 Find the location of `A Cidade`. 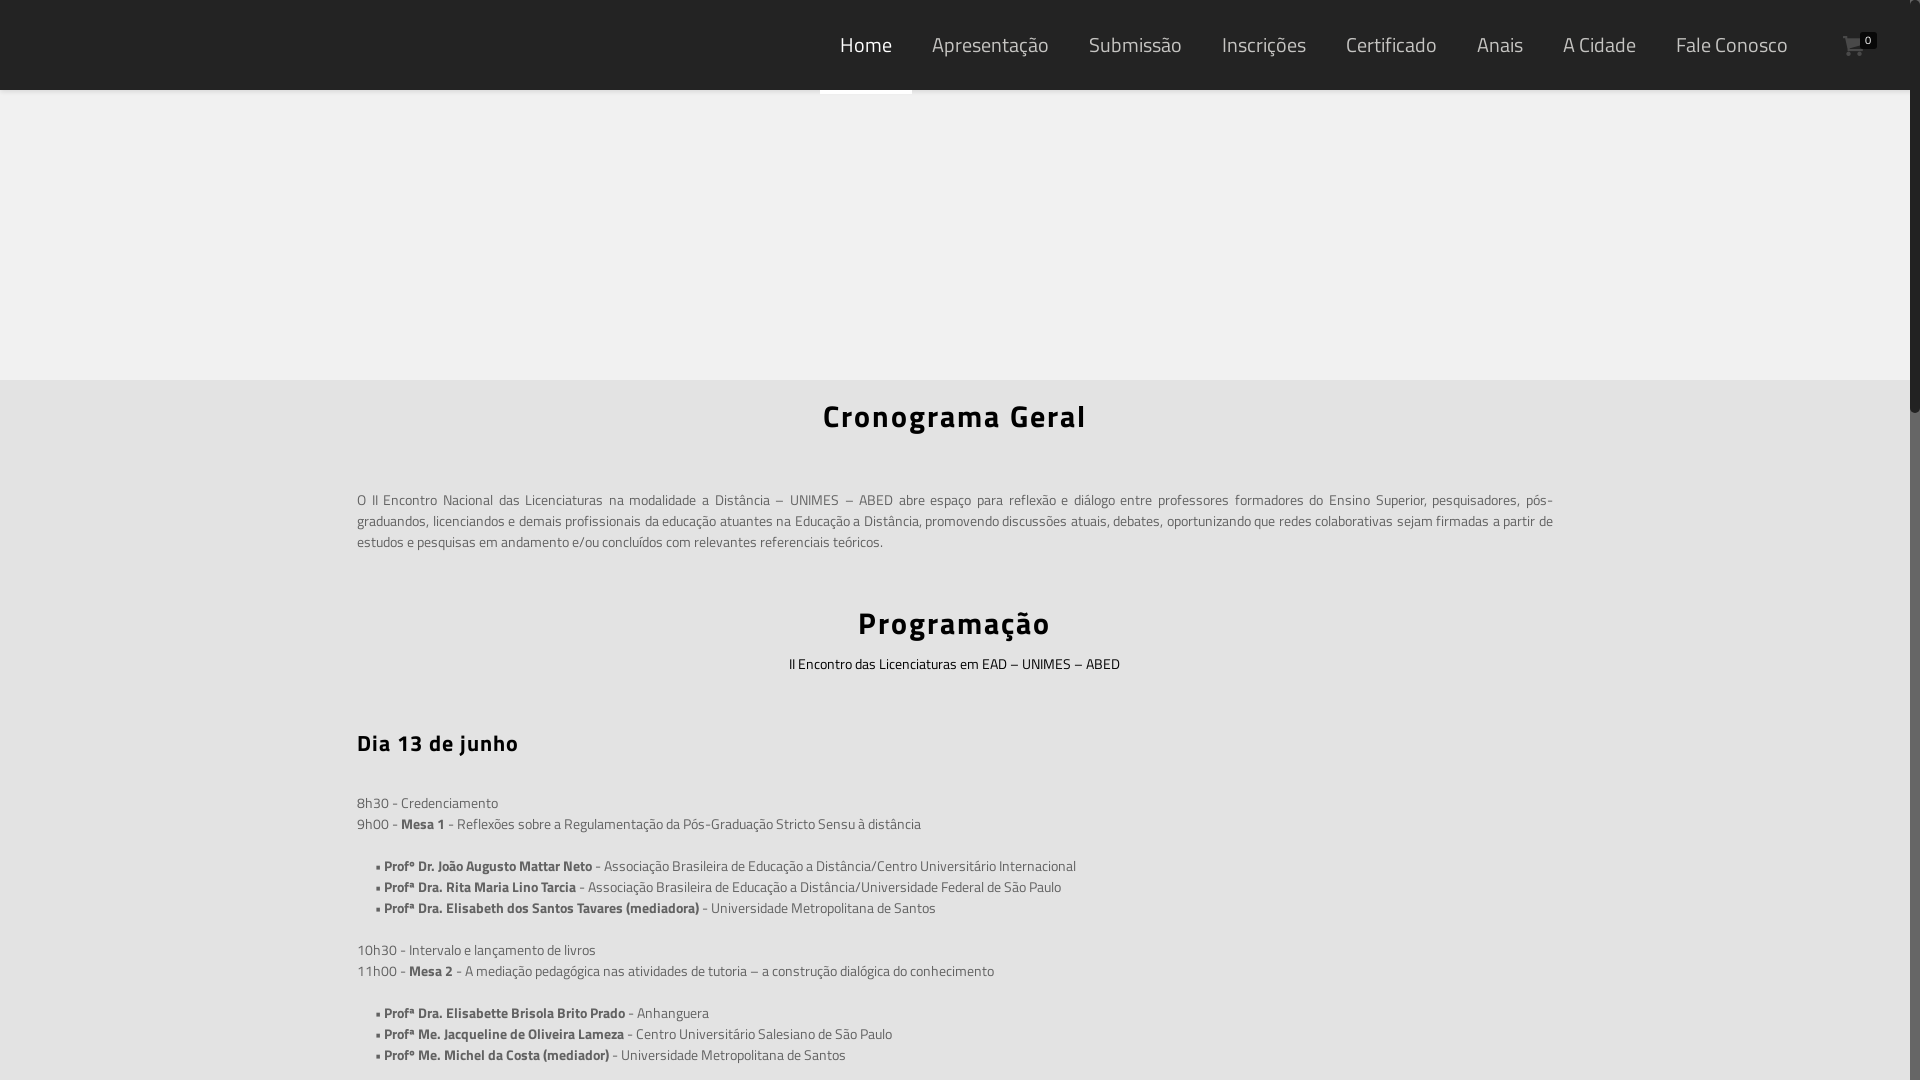

A Cidade is located at coordinates (1600, 45).